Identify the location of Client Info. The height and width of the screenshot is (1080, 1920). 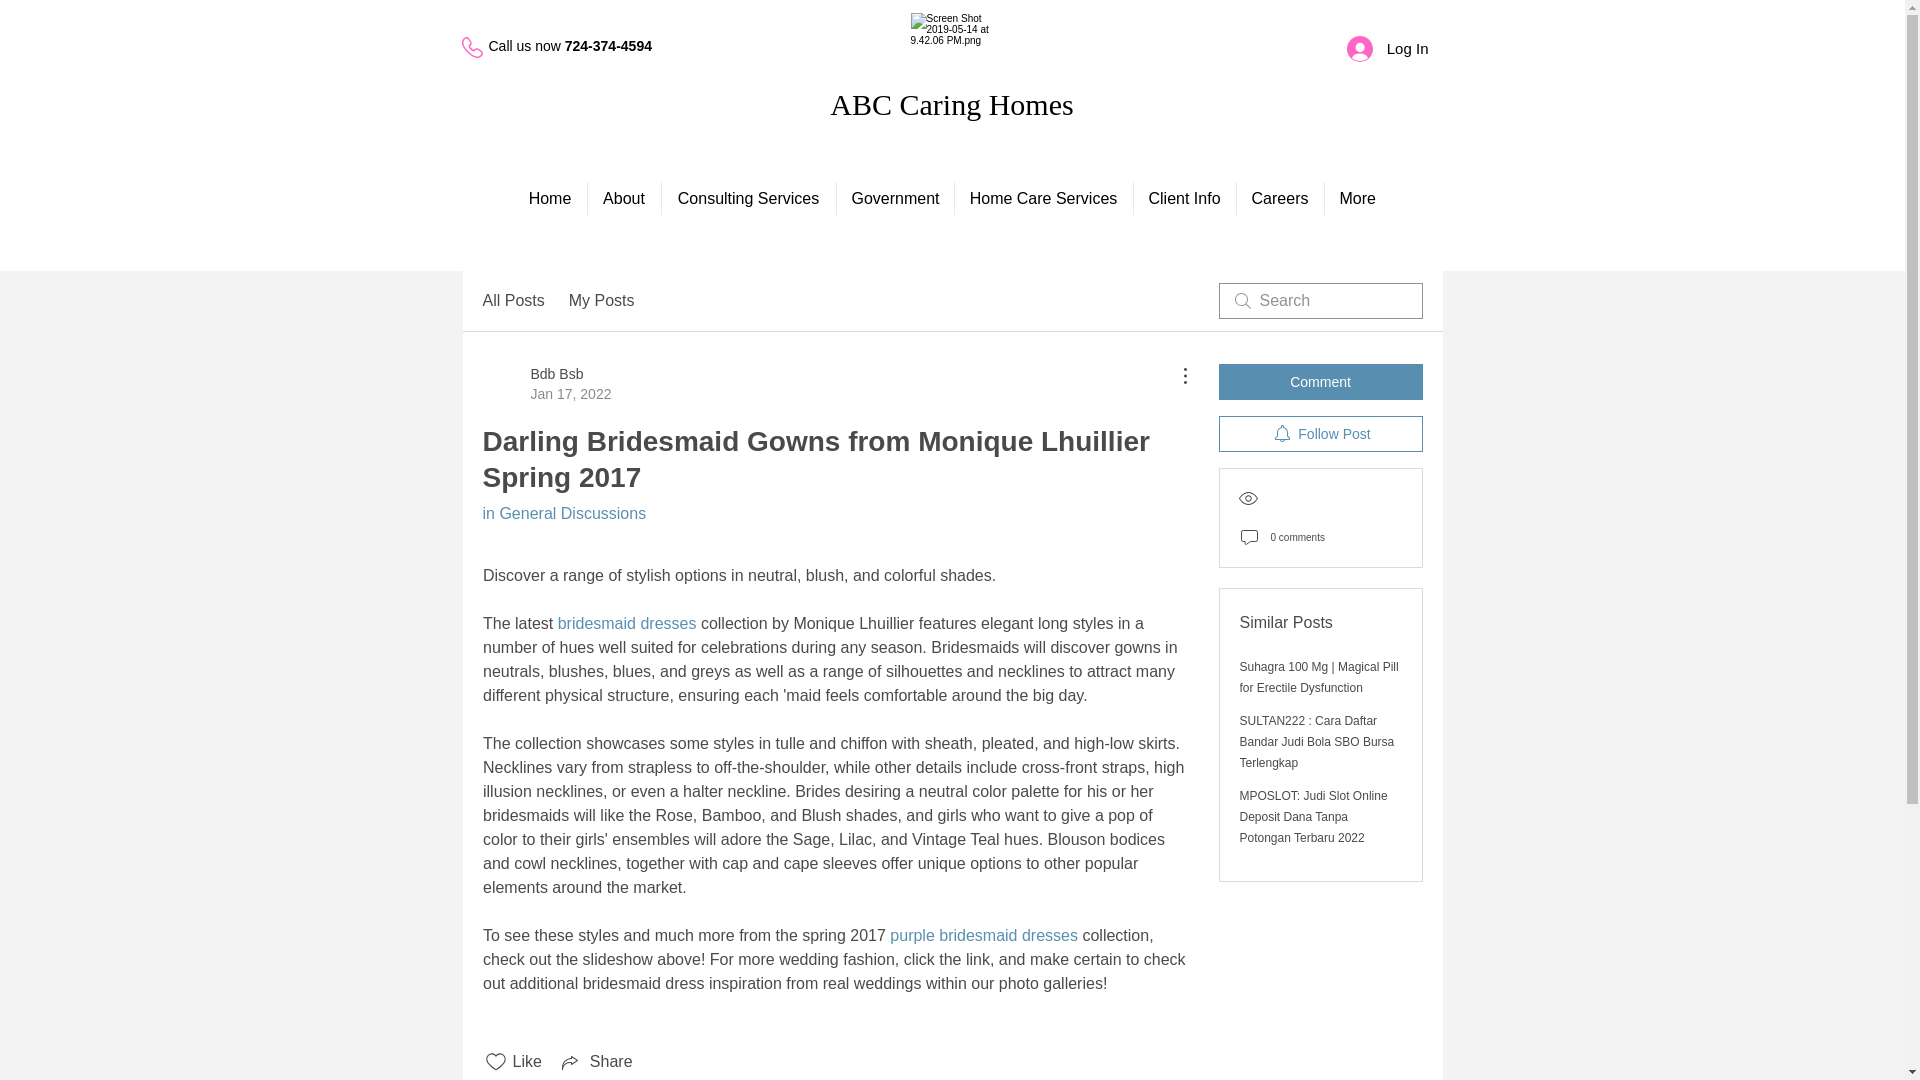
(512, 301).